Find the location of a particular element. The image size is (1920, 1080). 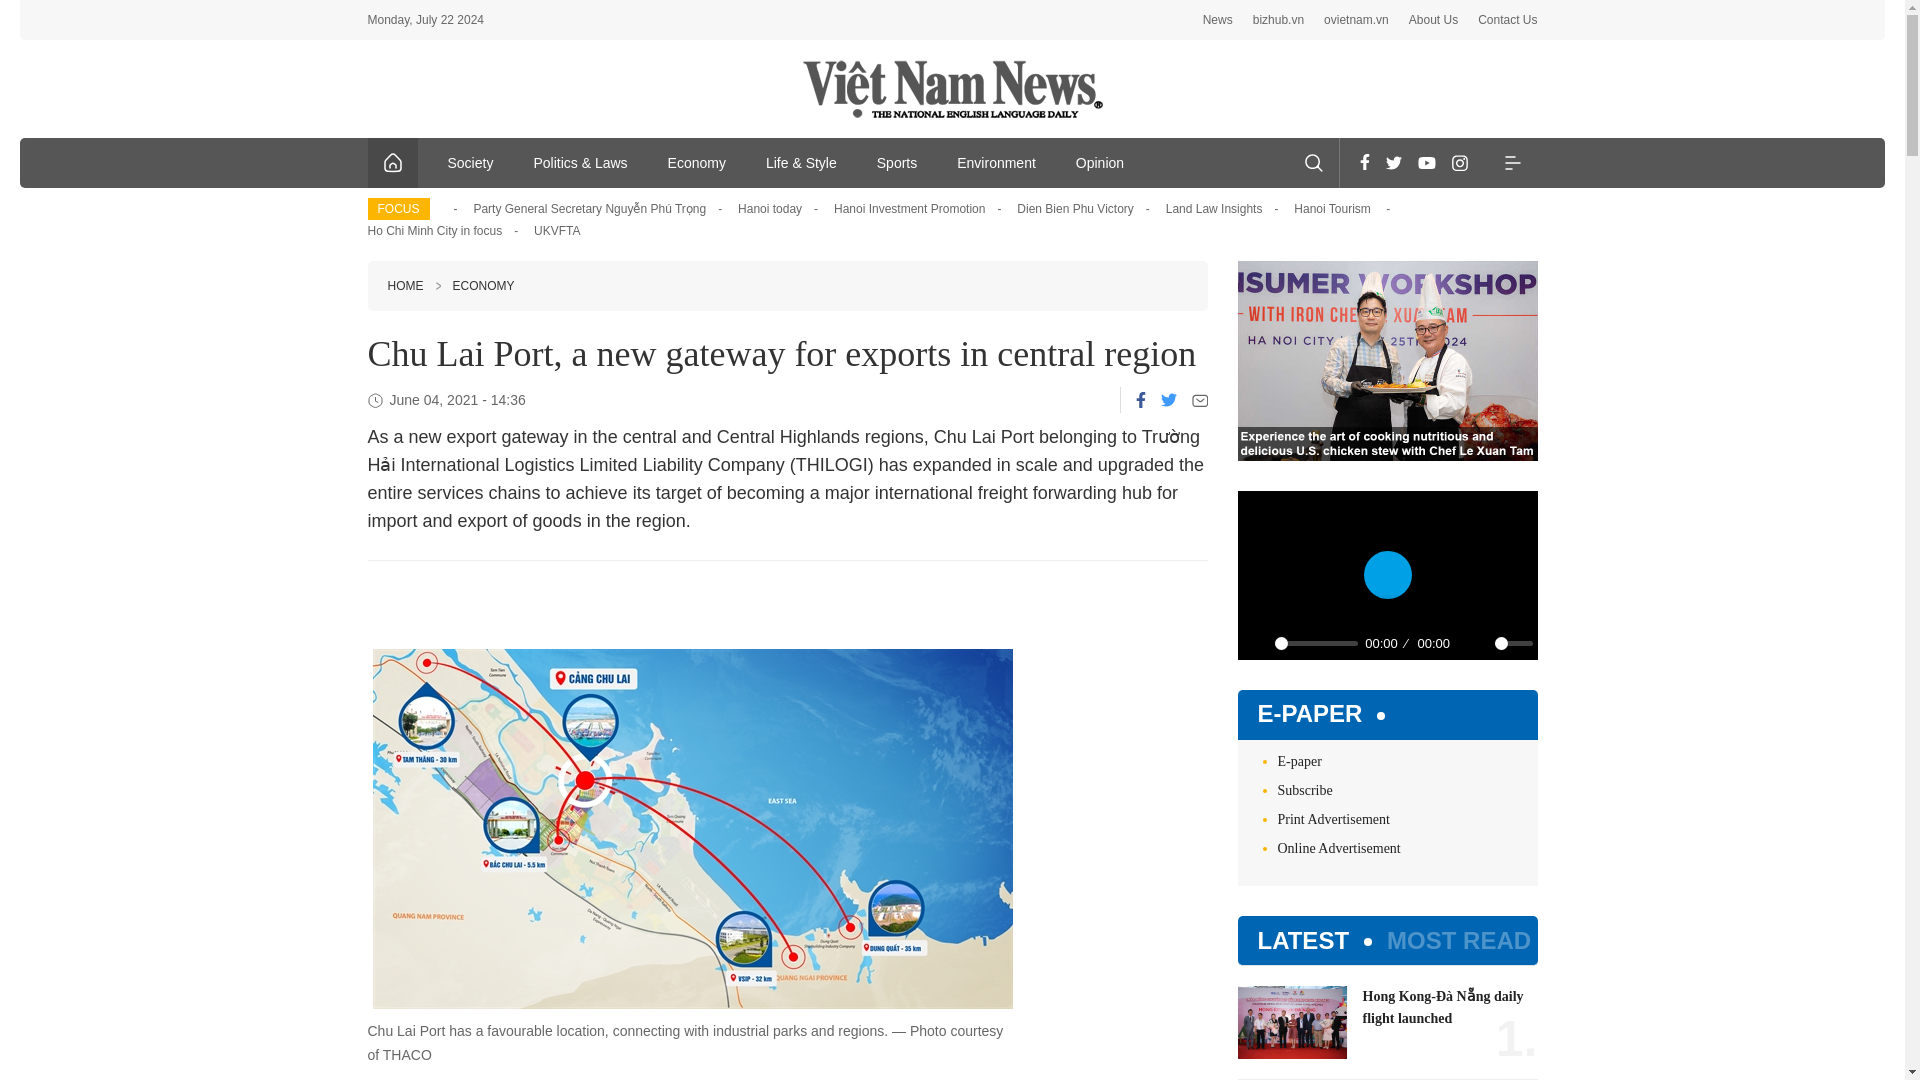

Sports is located at coordinates (896, 162).